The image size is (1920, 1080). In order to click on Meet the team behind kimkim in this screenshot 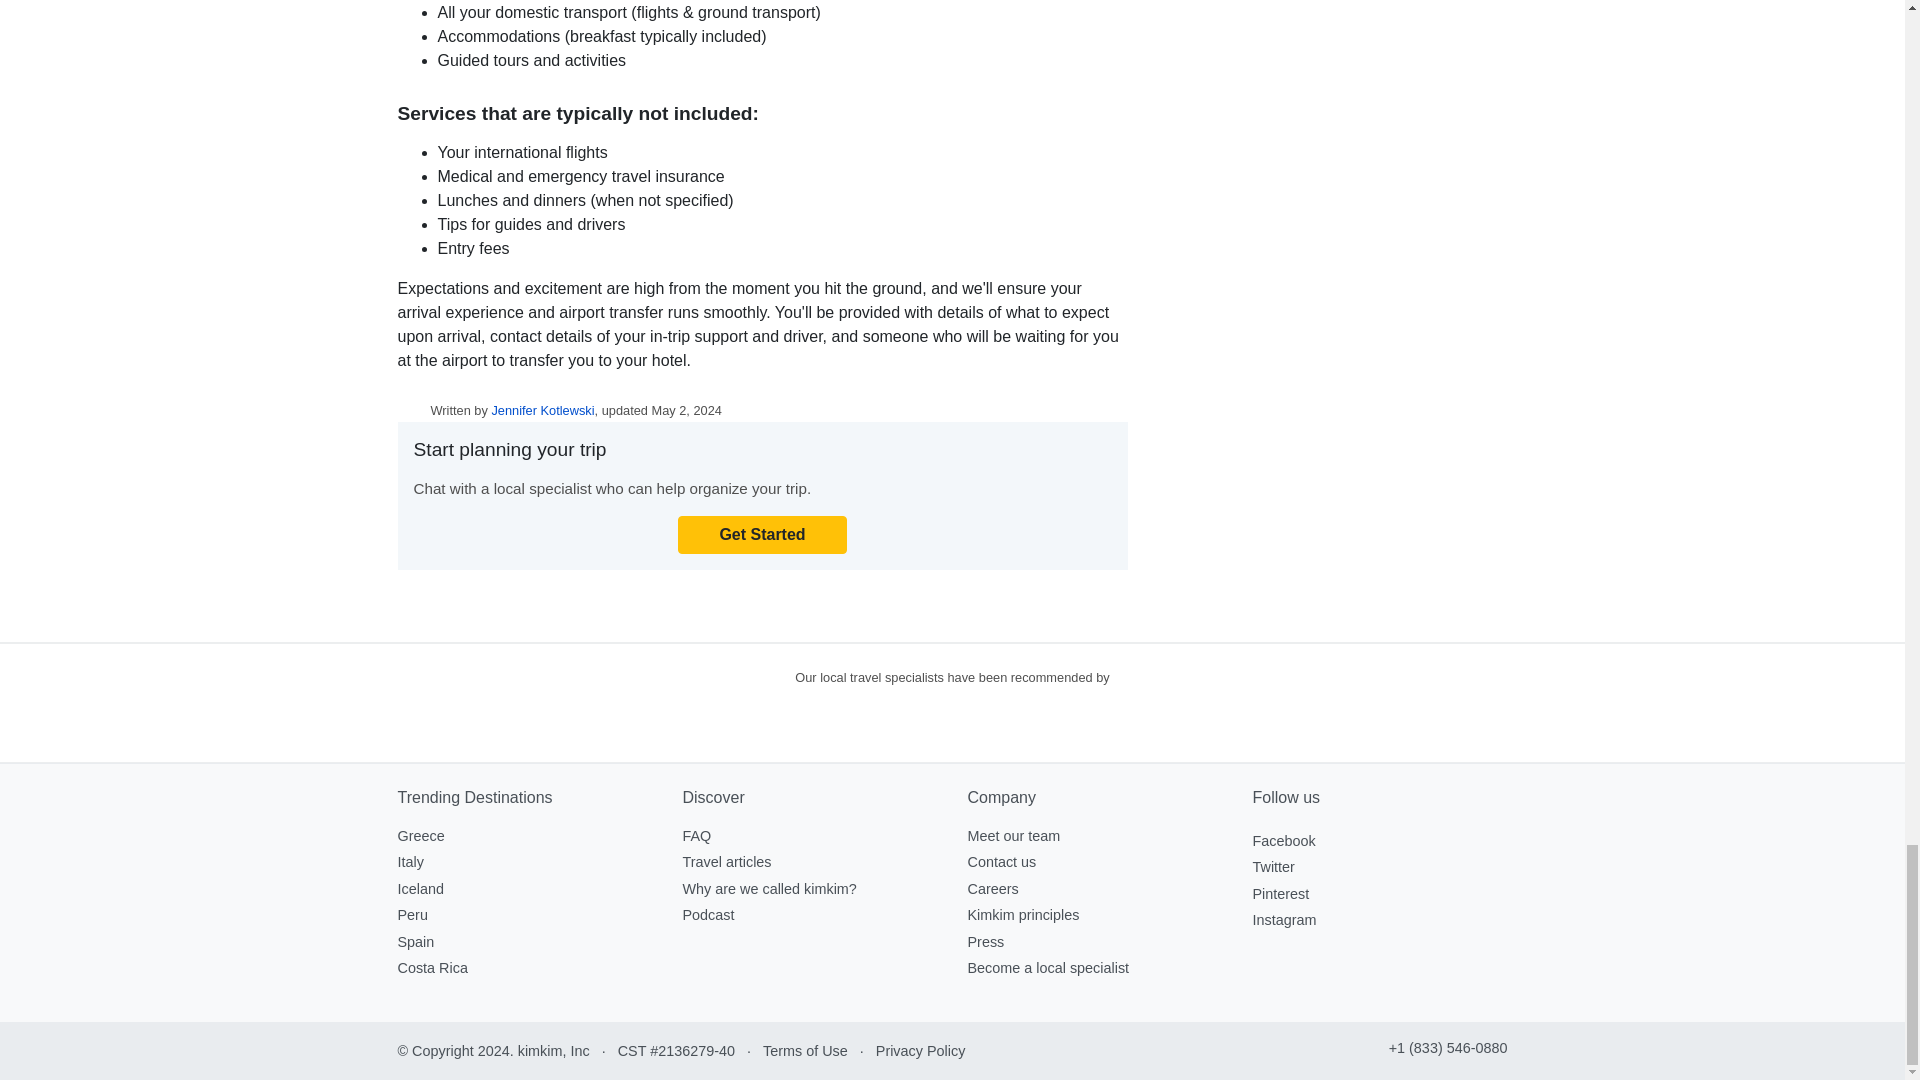, I will do `click(1014, 836)`.